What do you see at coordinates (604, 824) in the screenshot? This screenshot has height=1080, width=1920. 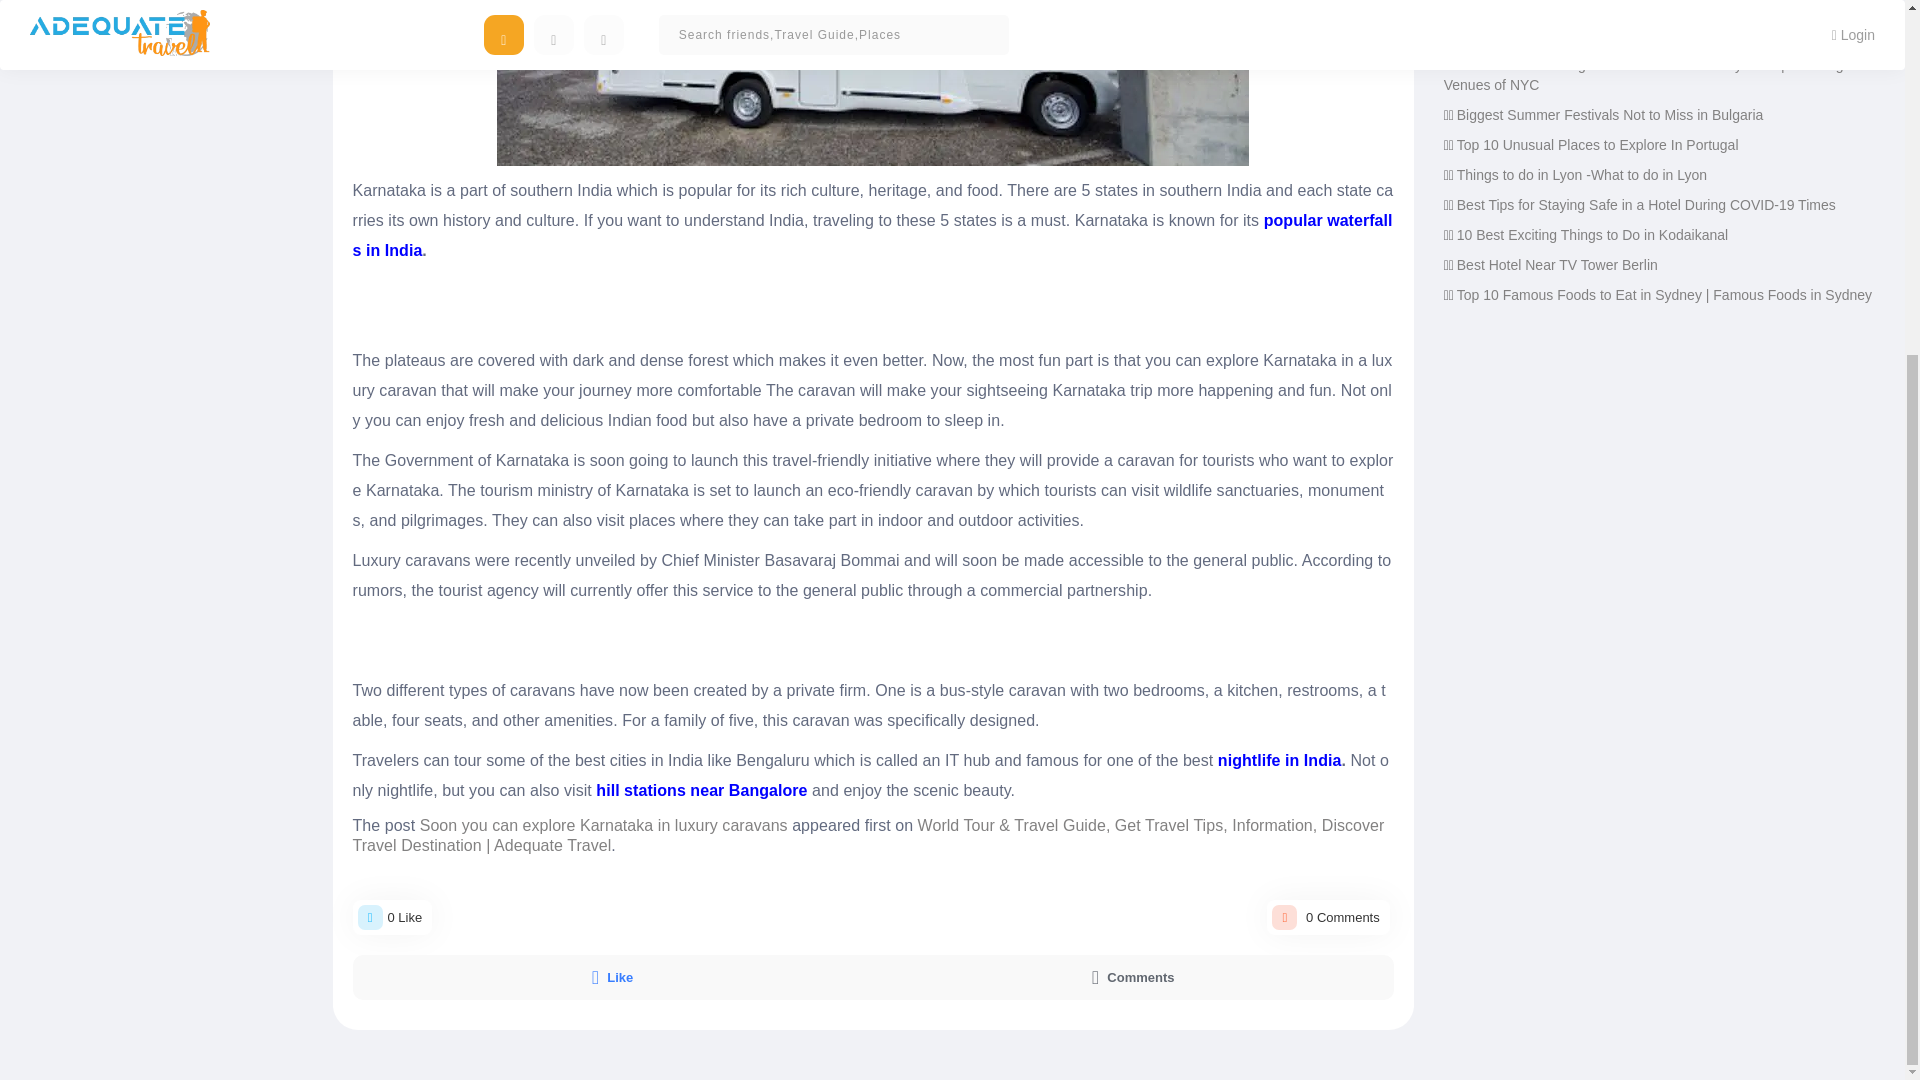 I see `Soon you can explore Karnataka in luxury caravans` at bounding box center [604, 824].